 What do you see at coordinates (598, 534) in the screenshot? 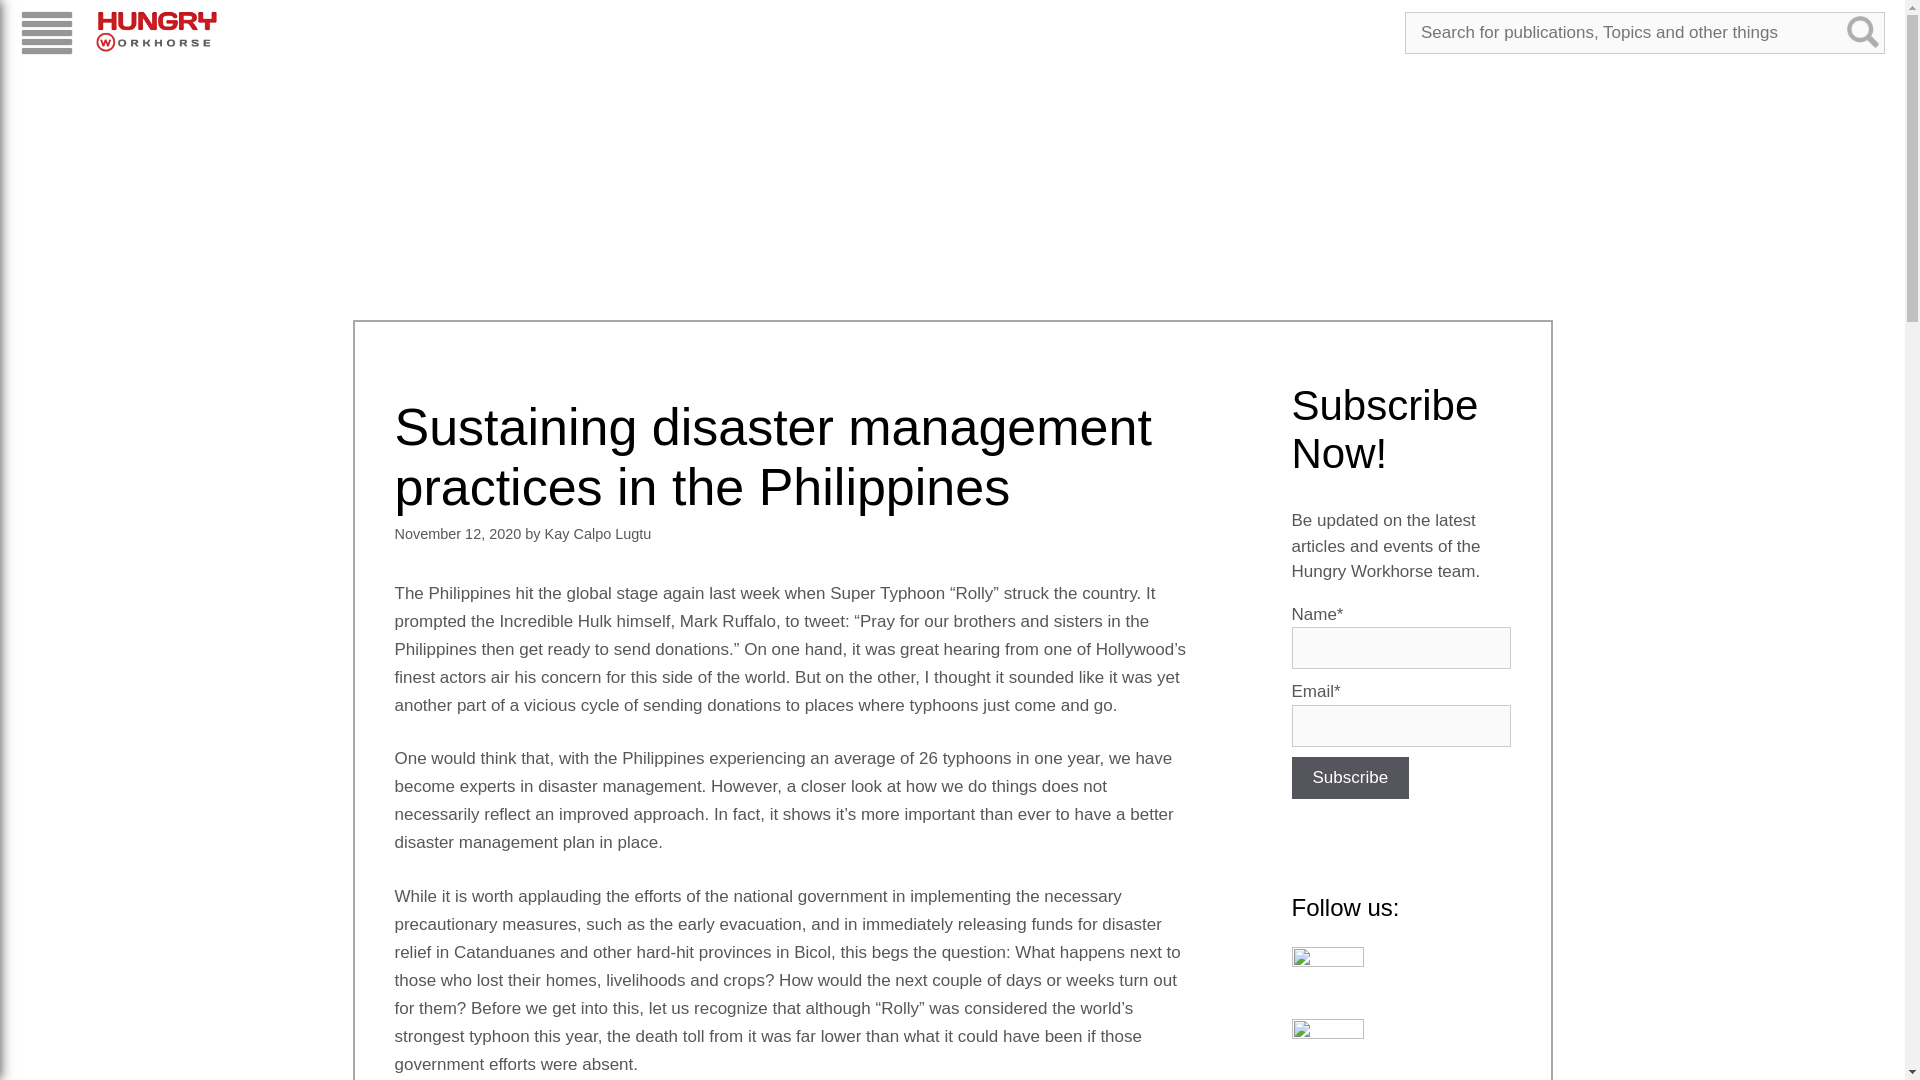
I see `View all posts by Kay Calpo Lugtu` at bounding box center [598, 534].